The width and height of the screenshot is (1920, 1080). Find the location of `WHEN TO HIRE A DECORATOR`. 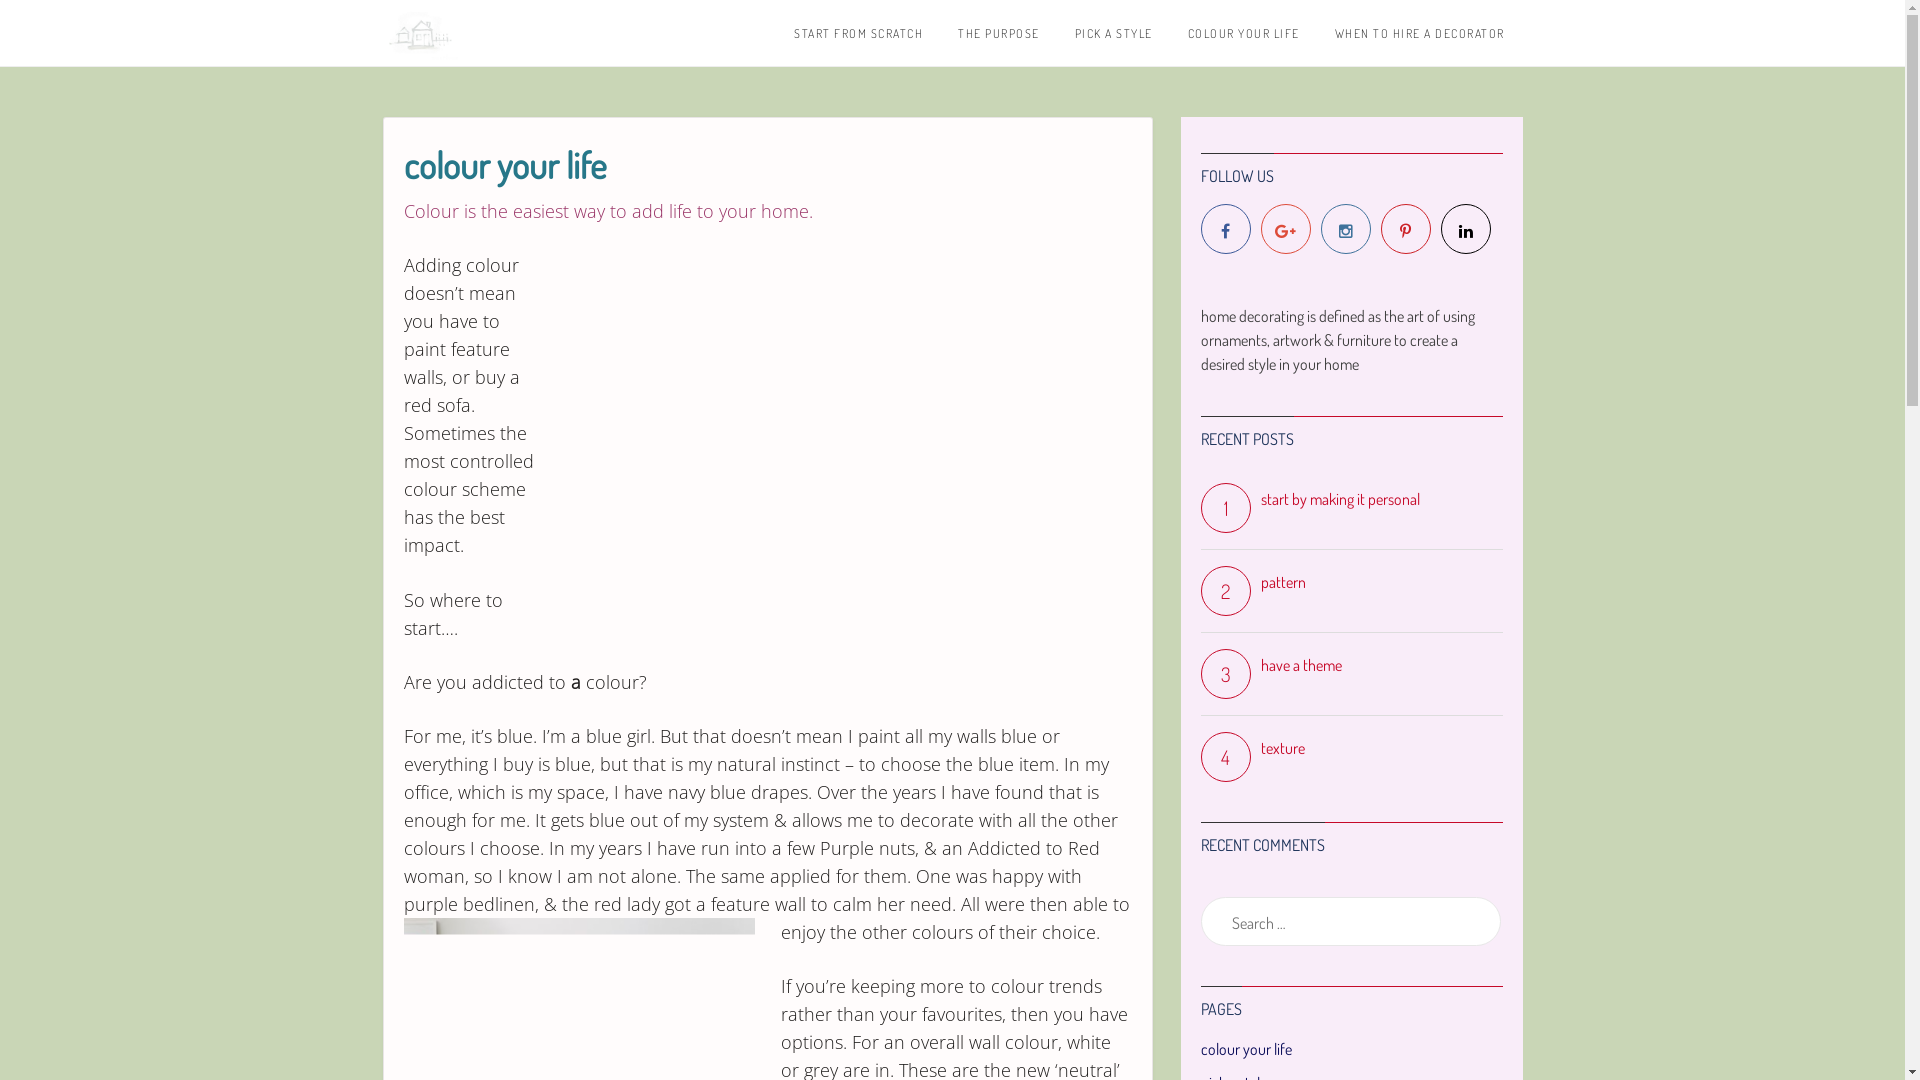

WHEN TO HIRE A DECORATOR is located at coordinates (1419, 33).